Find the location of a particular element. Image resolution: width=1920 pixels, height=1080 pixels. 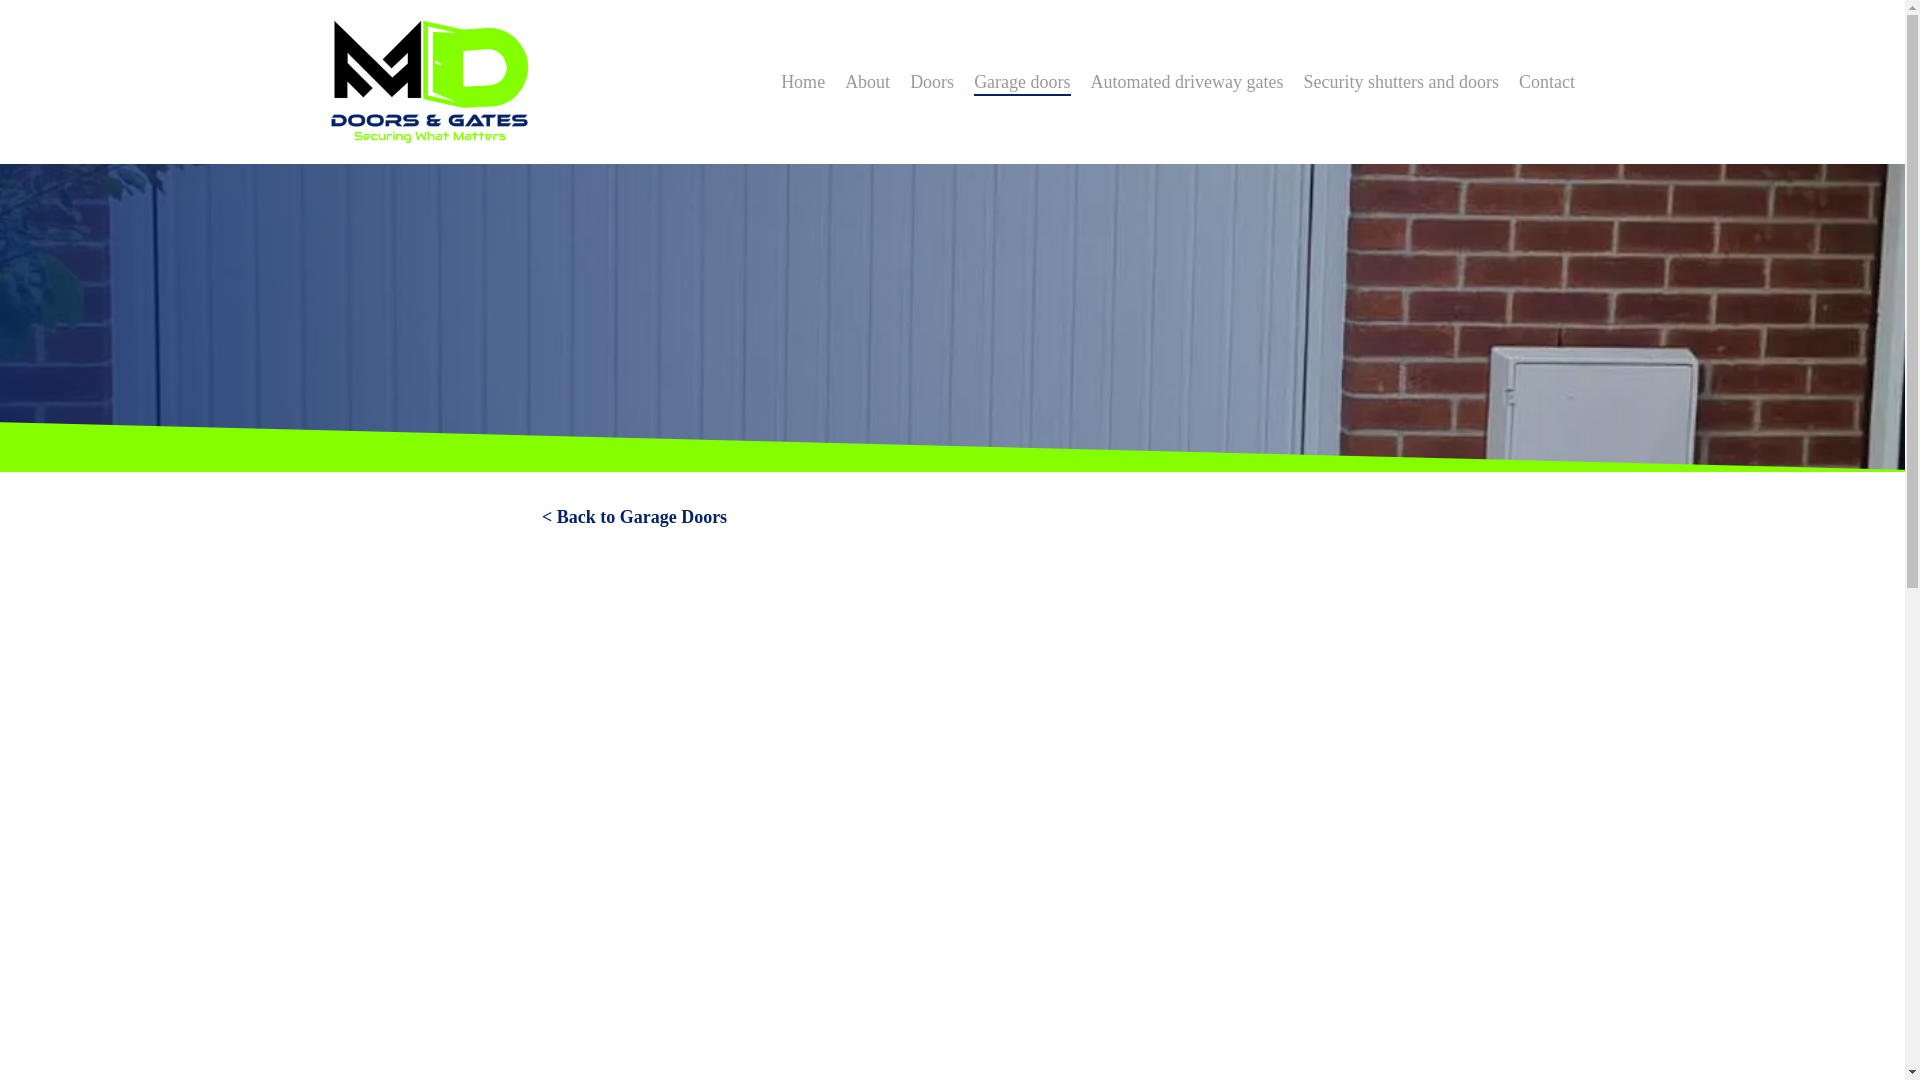

Security shutters and doors is located at coordinates (1401, 82).